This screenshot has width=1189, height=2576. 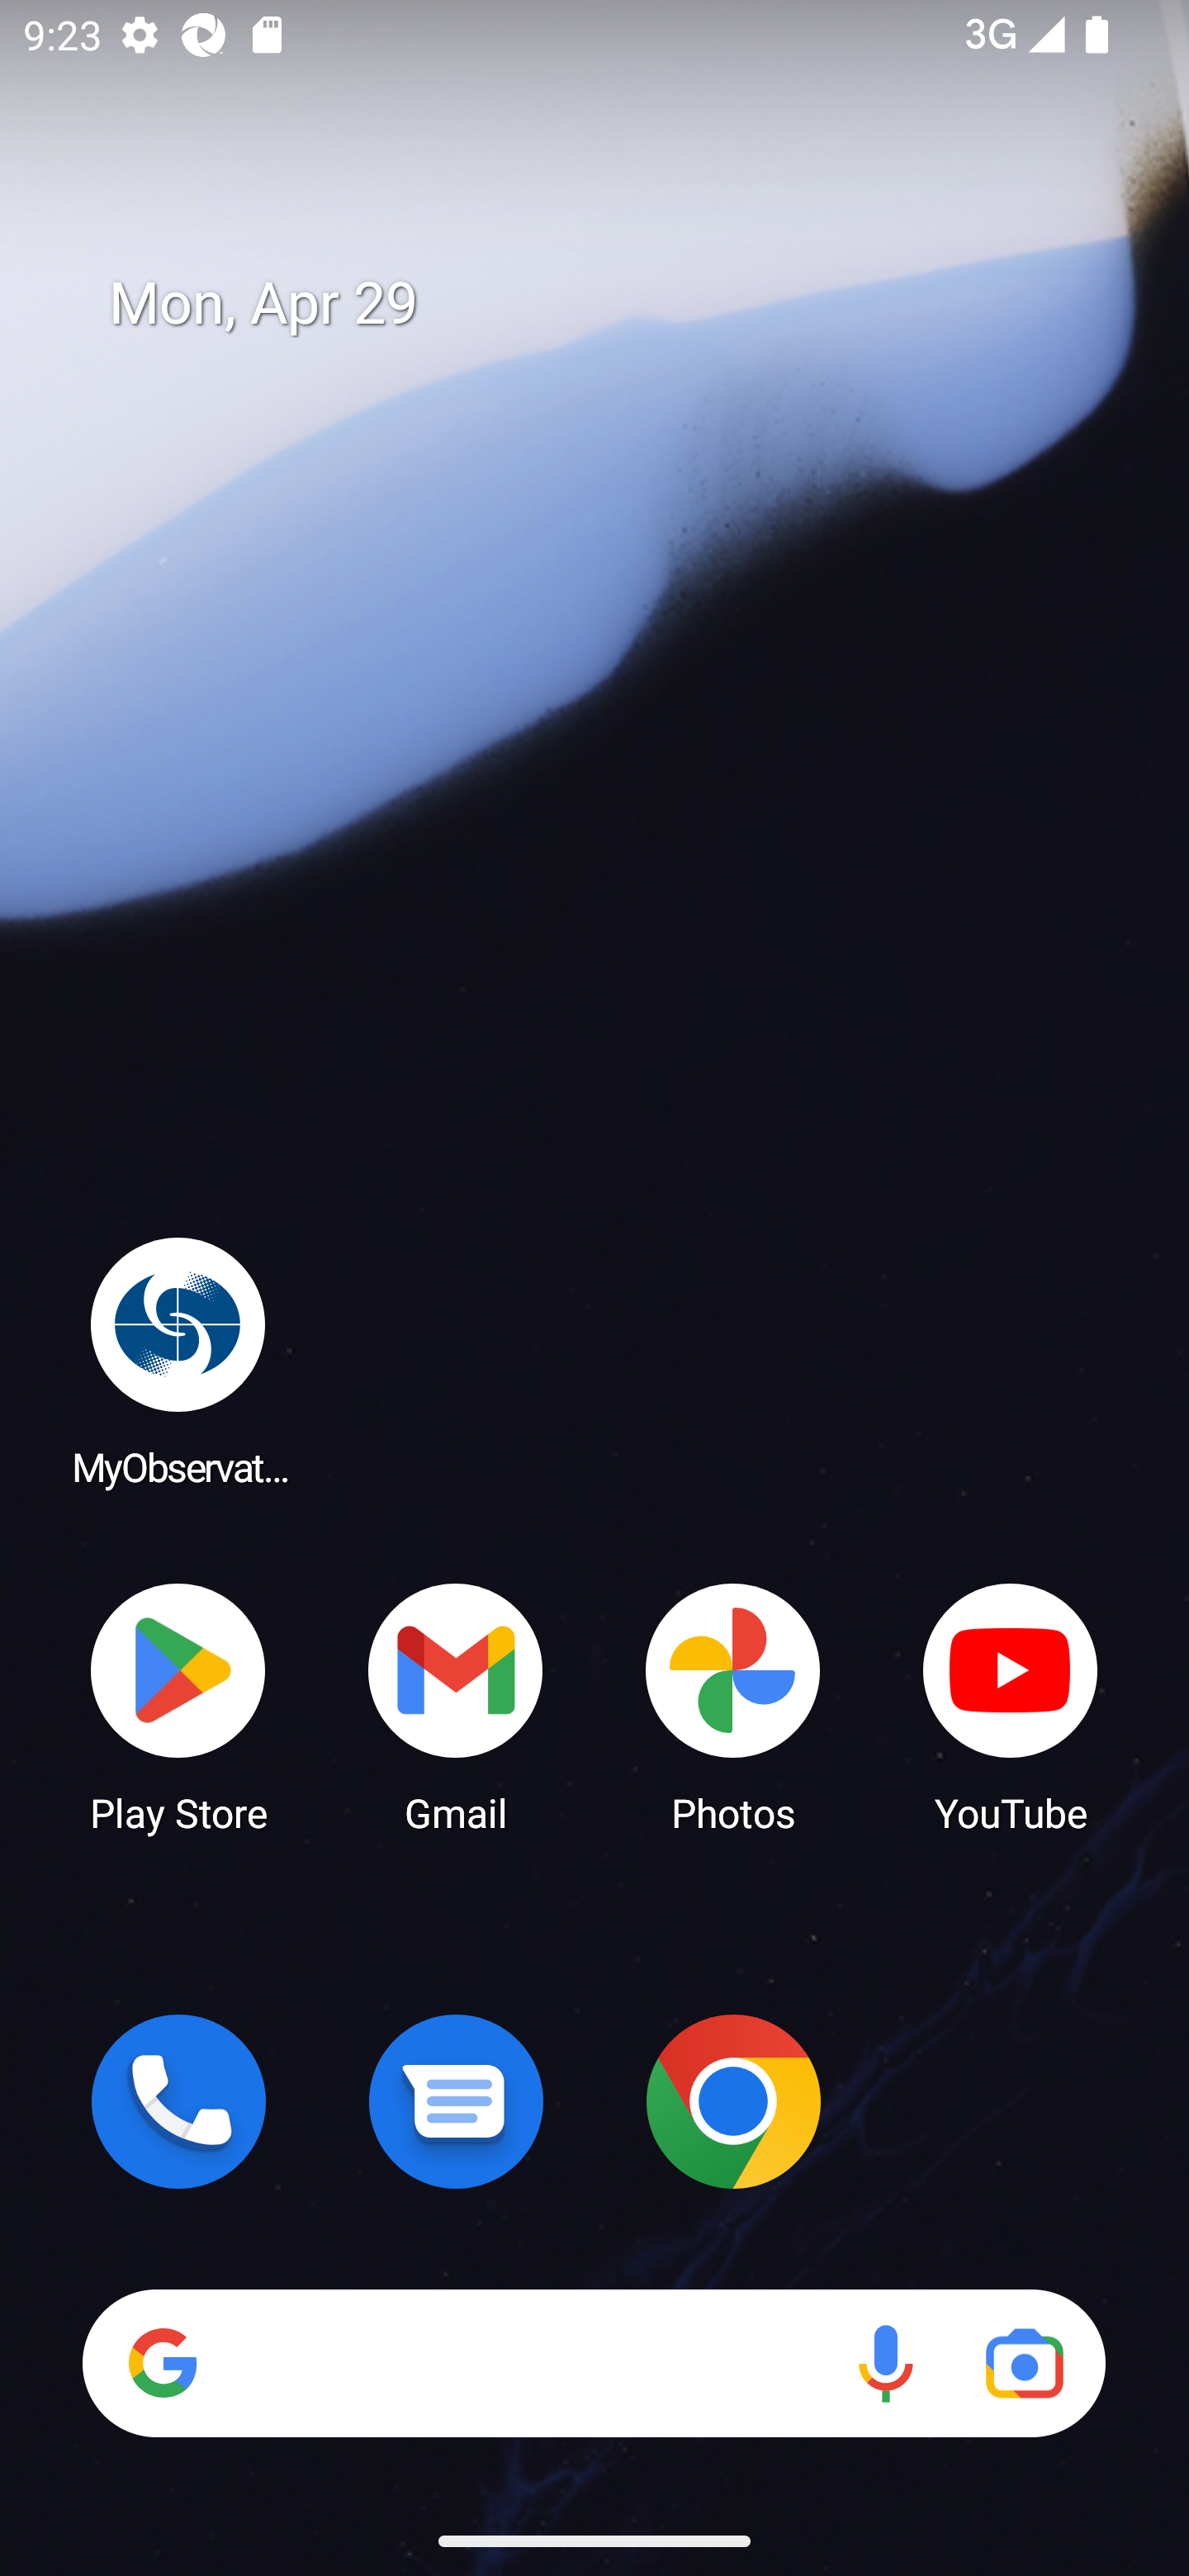 What do you see at coordinates (885, 2363) in the screenshot?
I see `Voice search` at bounding box center [885, 2363].